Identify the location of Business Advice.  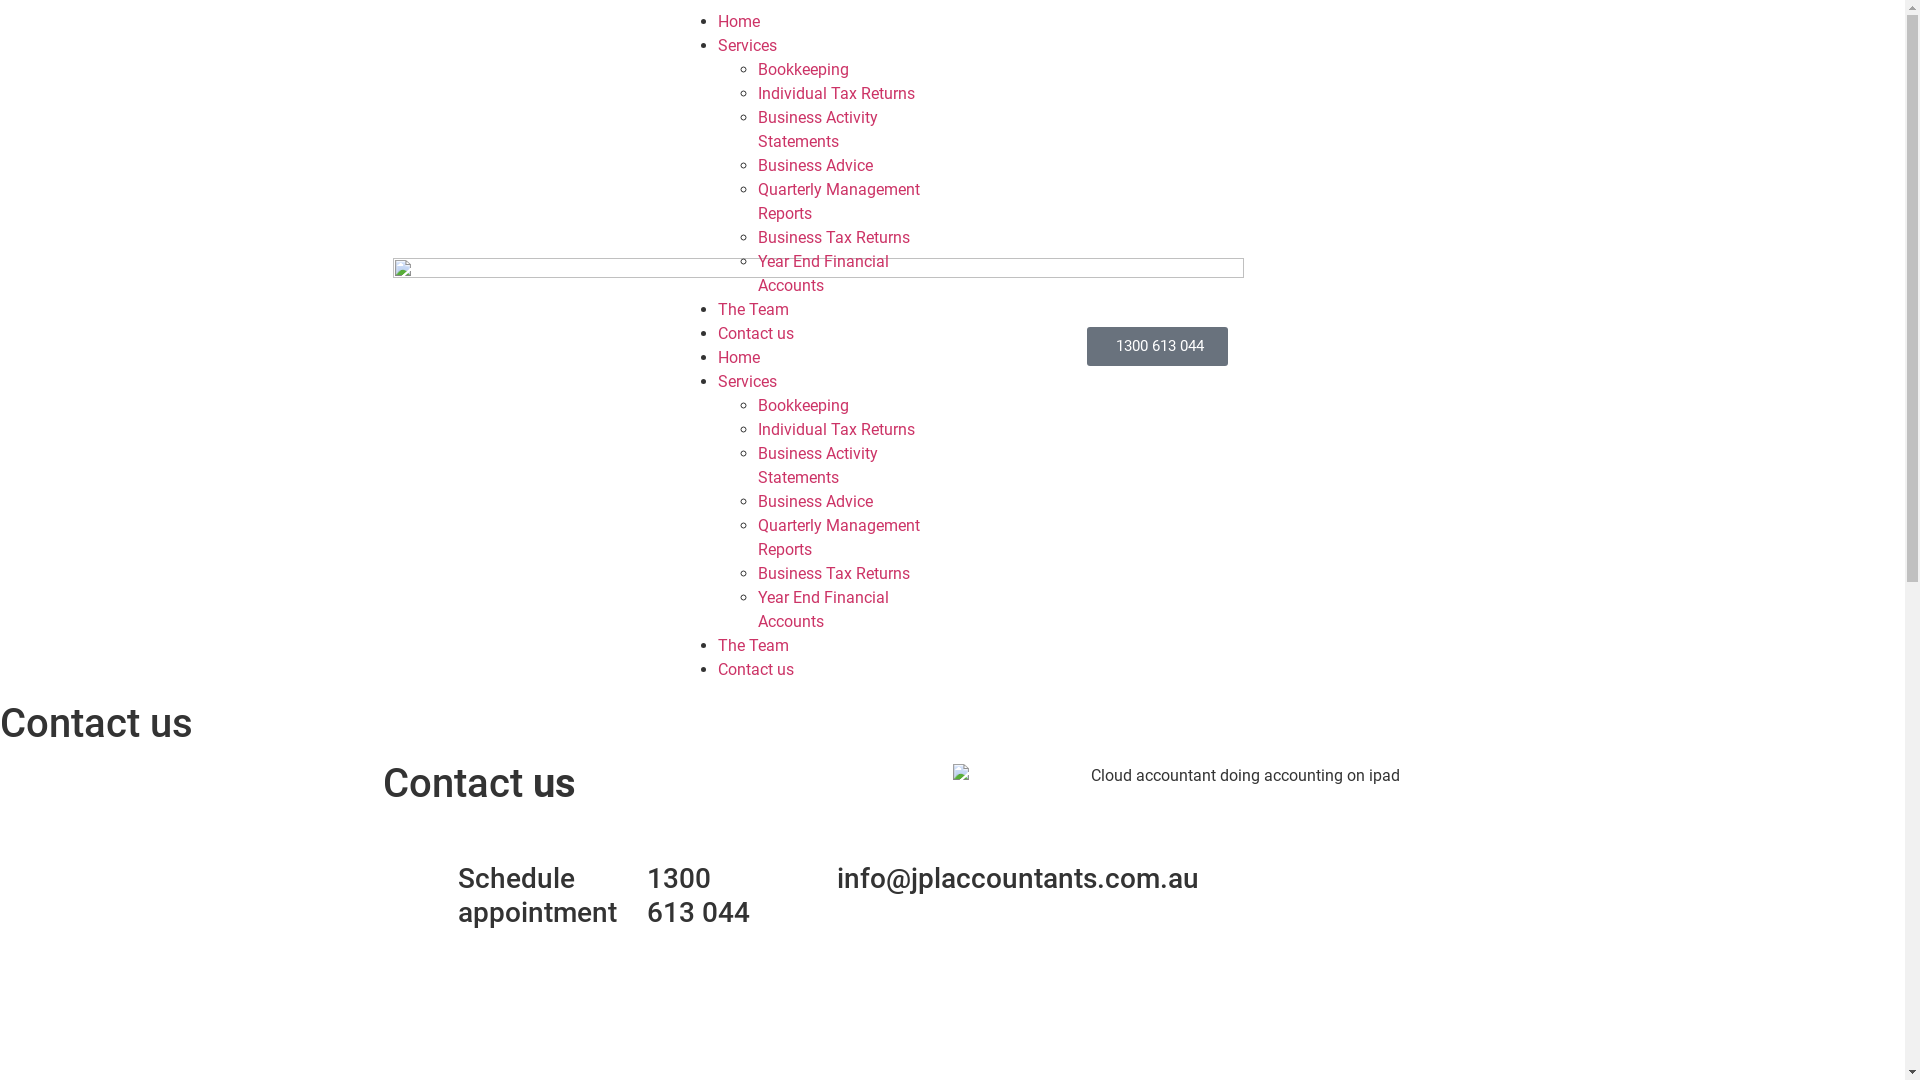
(816, 502).